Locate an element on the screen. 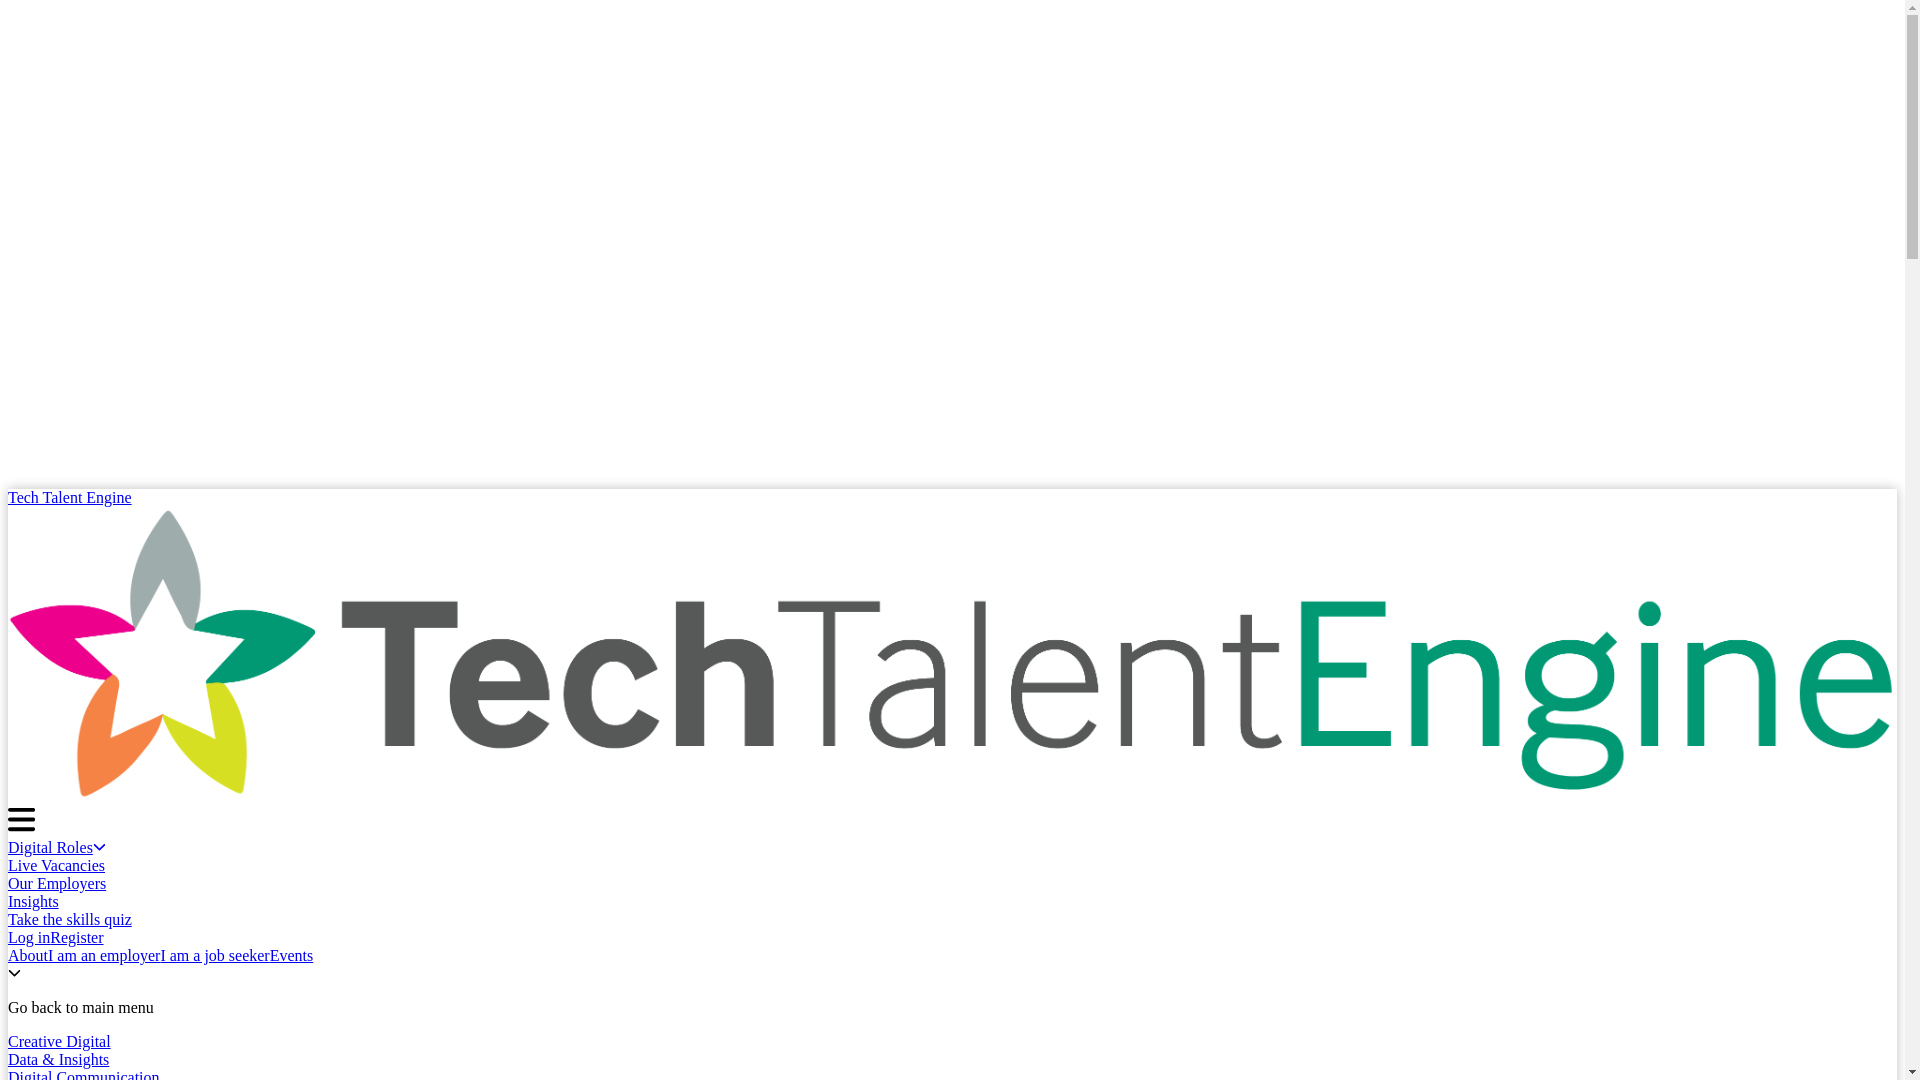 This screenshot has height=1080, width=1920. Events is located at coordinates (292, 956).